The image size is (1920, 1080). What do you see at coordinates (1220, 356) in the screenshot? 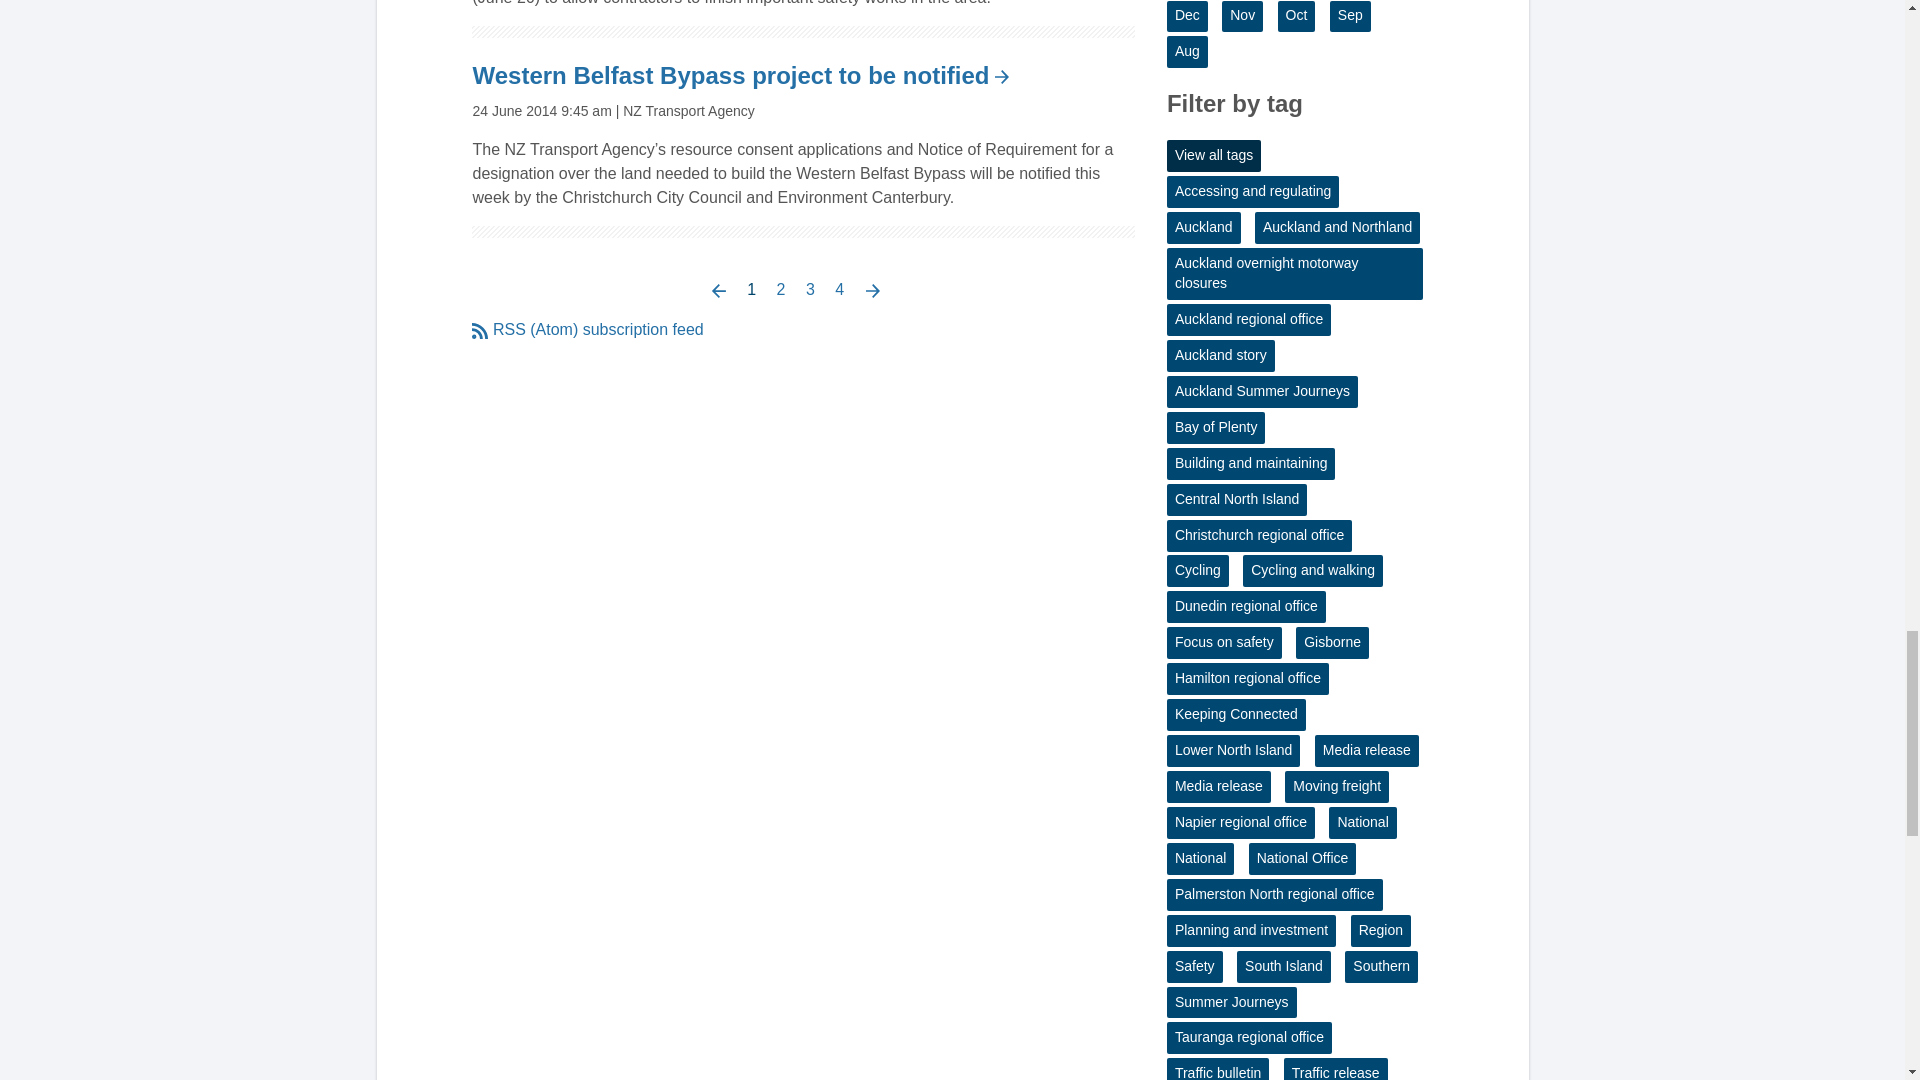
I see `View items tagged Auckland story` at bounding box center [1220, 356].